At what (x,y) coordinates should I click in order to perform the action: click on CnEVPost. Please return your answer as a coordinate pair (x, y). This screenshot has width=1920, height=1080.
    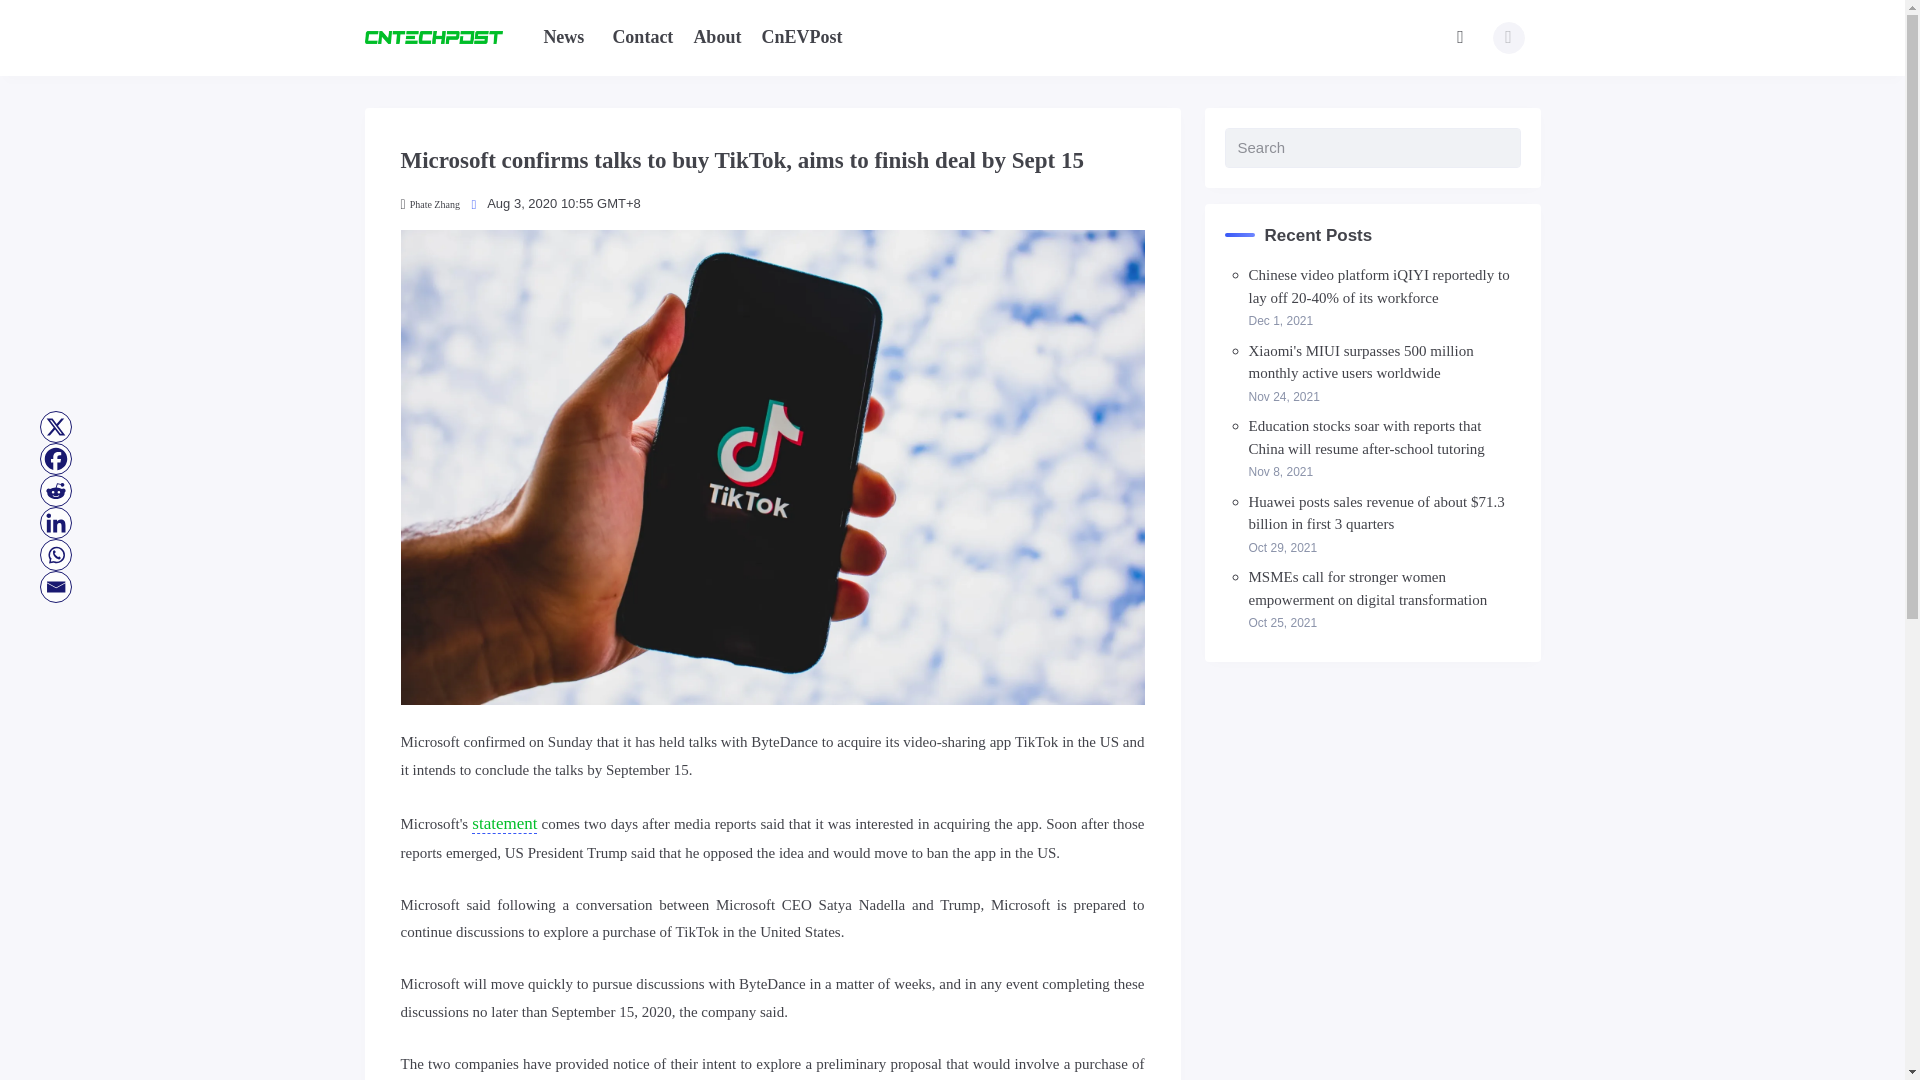
    Looking at the image, I should click on (801, 36).